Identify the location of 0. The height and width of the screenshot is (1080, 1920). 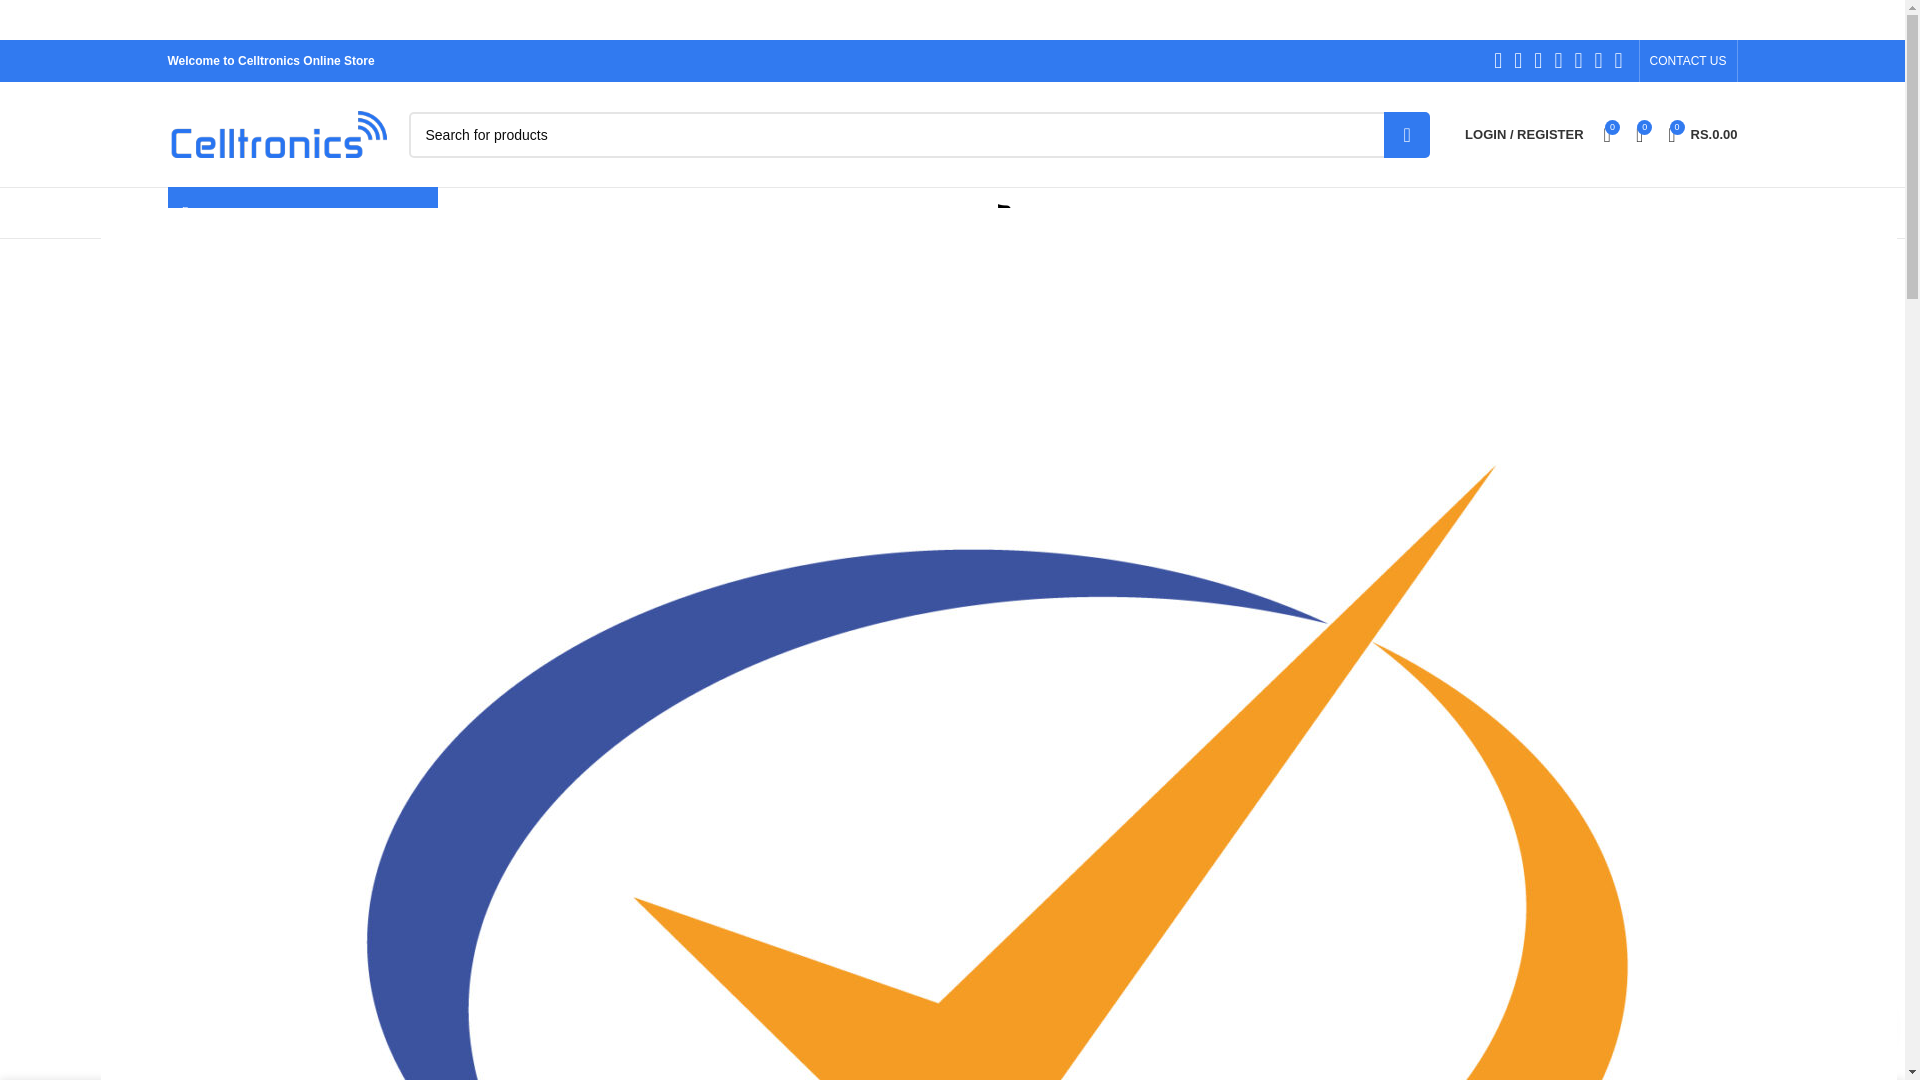
(1524, 134).